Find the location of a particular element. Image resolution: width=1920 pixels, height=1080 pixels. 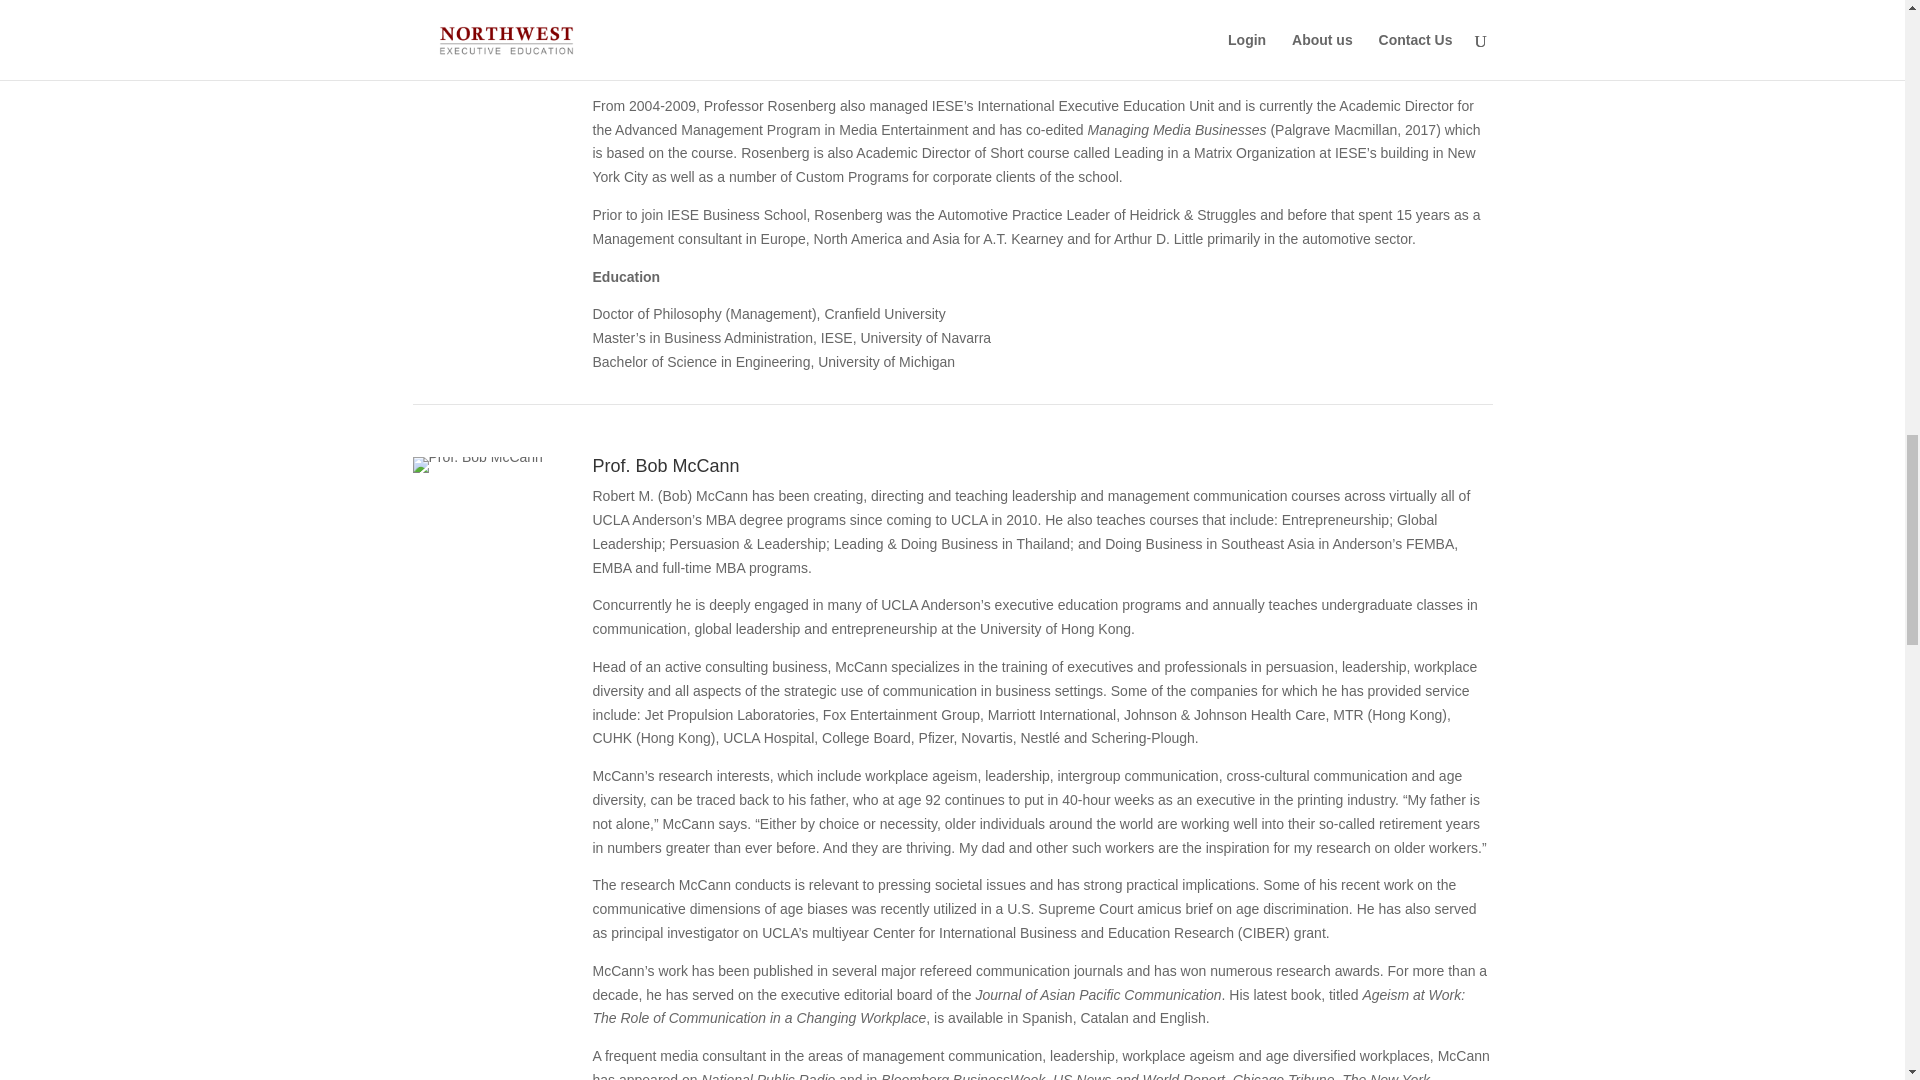

Custom Programs is located at coordinates (852, 176).